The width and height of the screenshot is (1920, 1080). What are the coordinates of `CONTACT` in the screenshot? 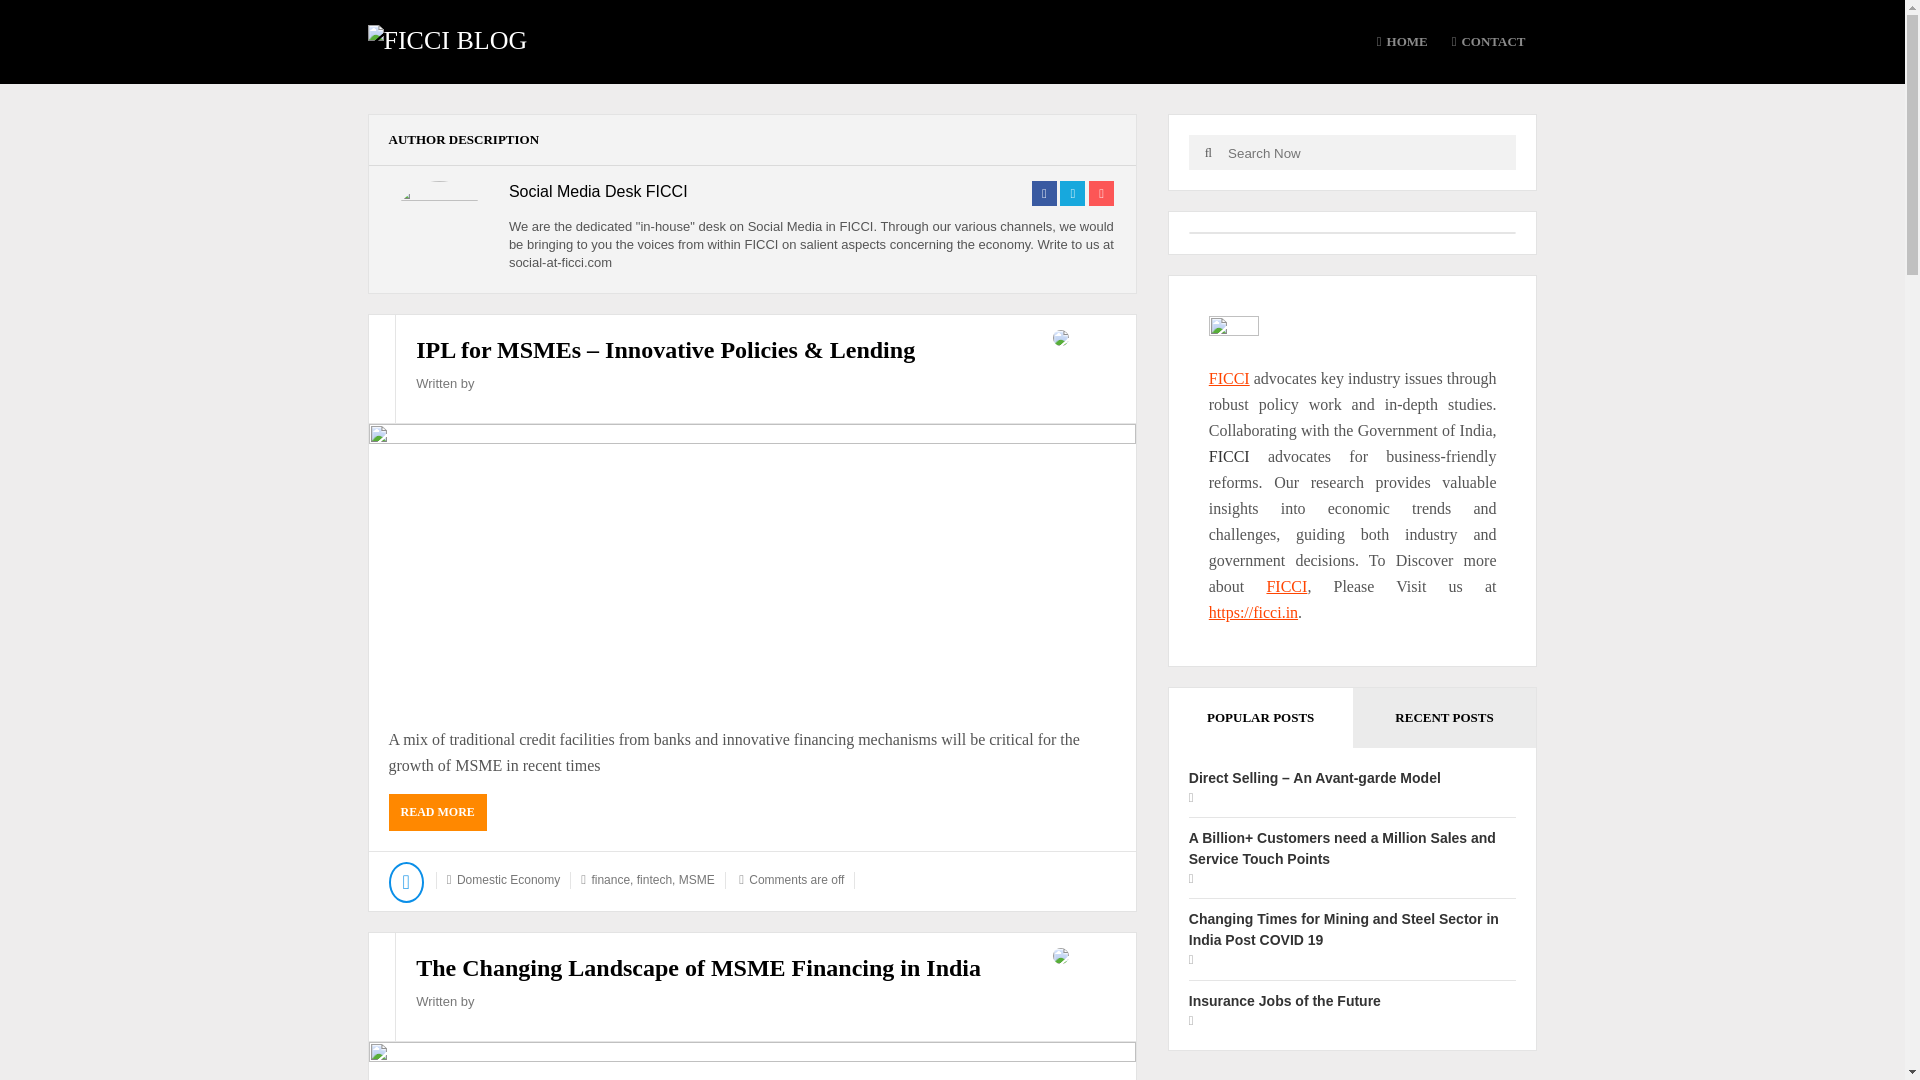 It's located at (1488, 42).